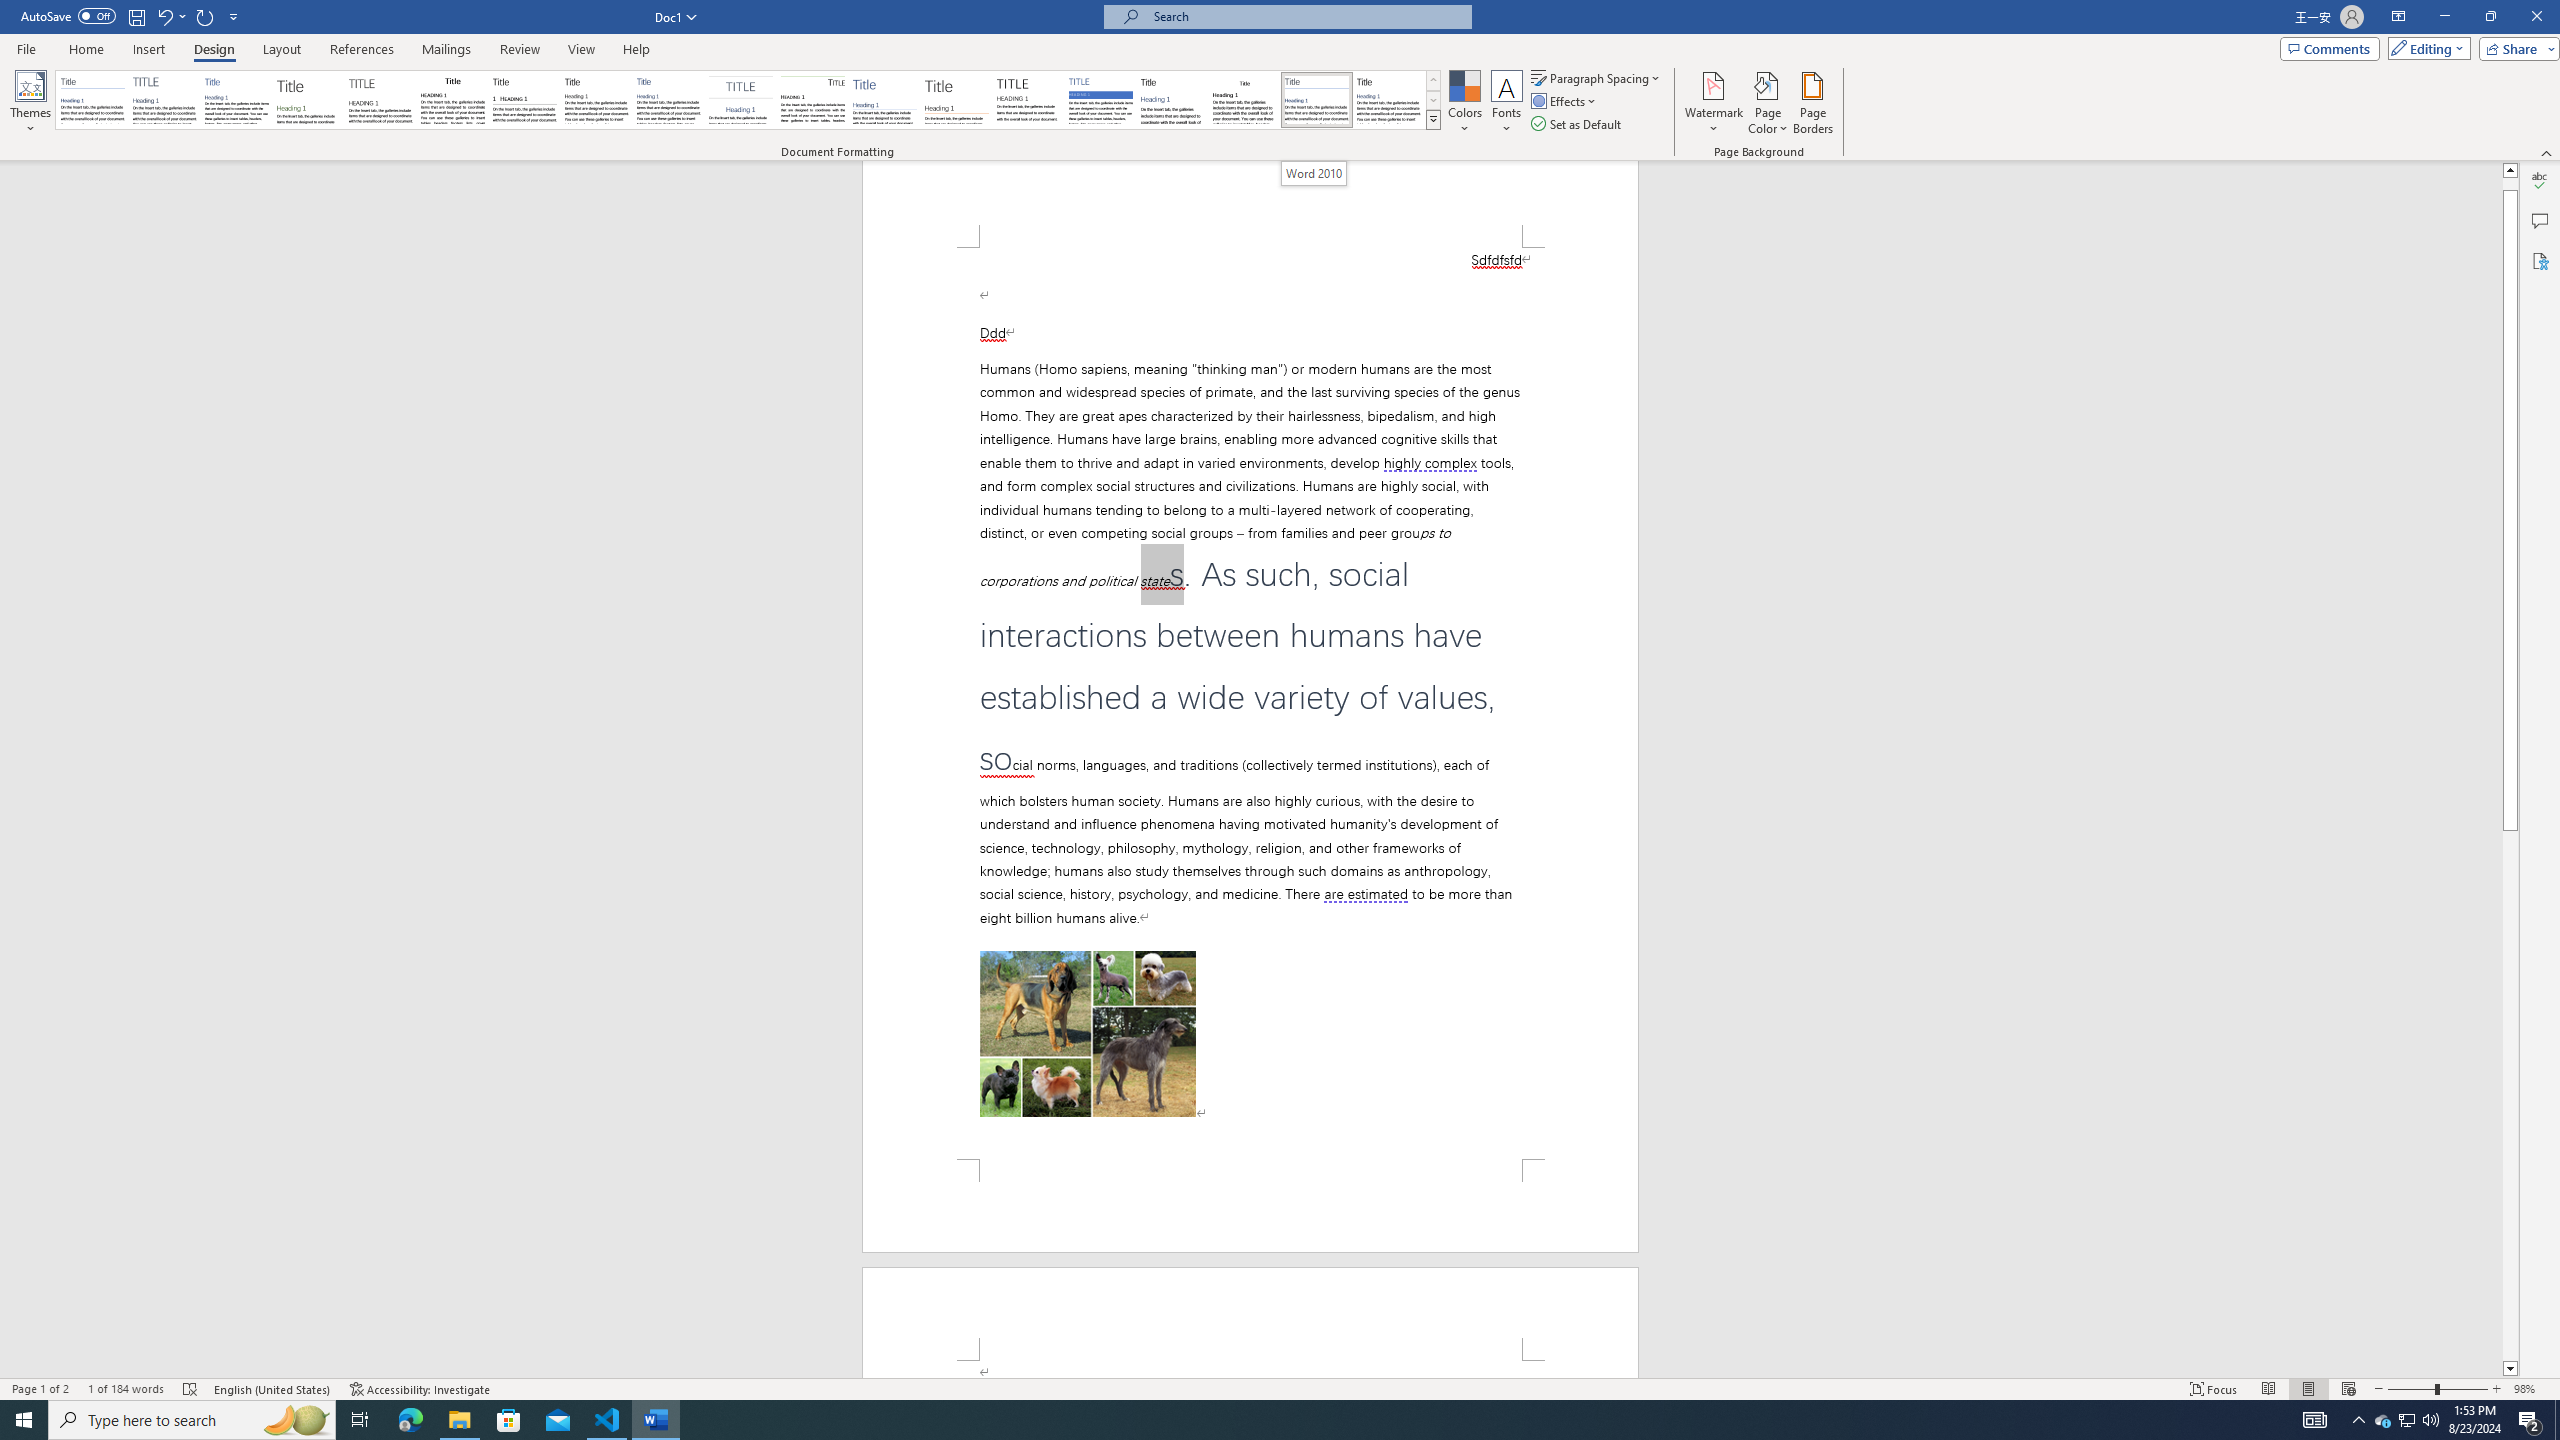 Image resolution: width=2560 pixels, height=1440 pixels. What do you see at coordinates (596, 100) in the screenshot?
I see `Black & White (Word 2013)` at bounding box center [596, 100].